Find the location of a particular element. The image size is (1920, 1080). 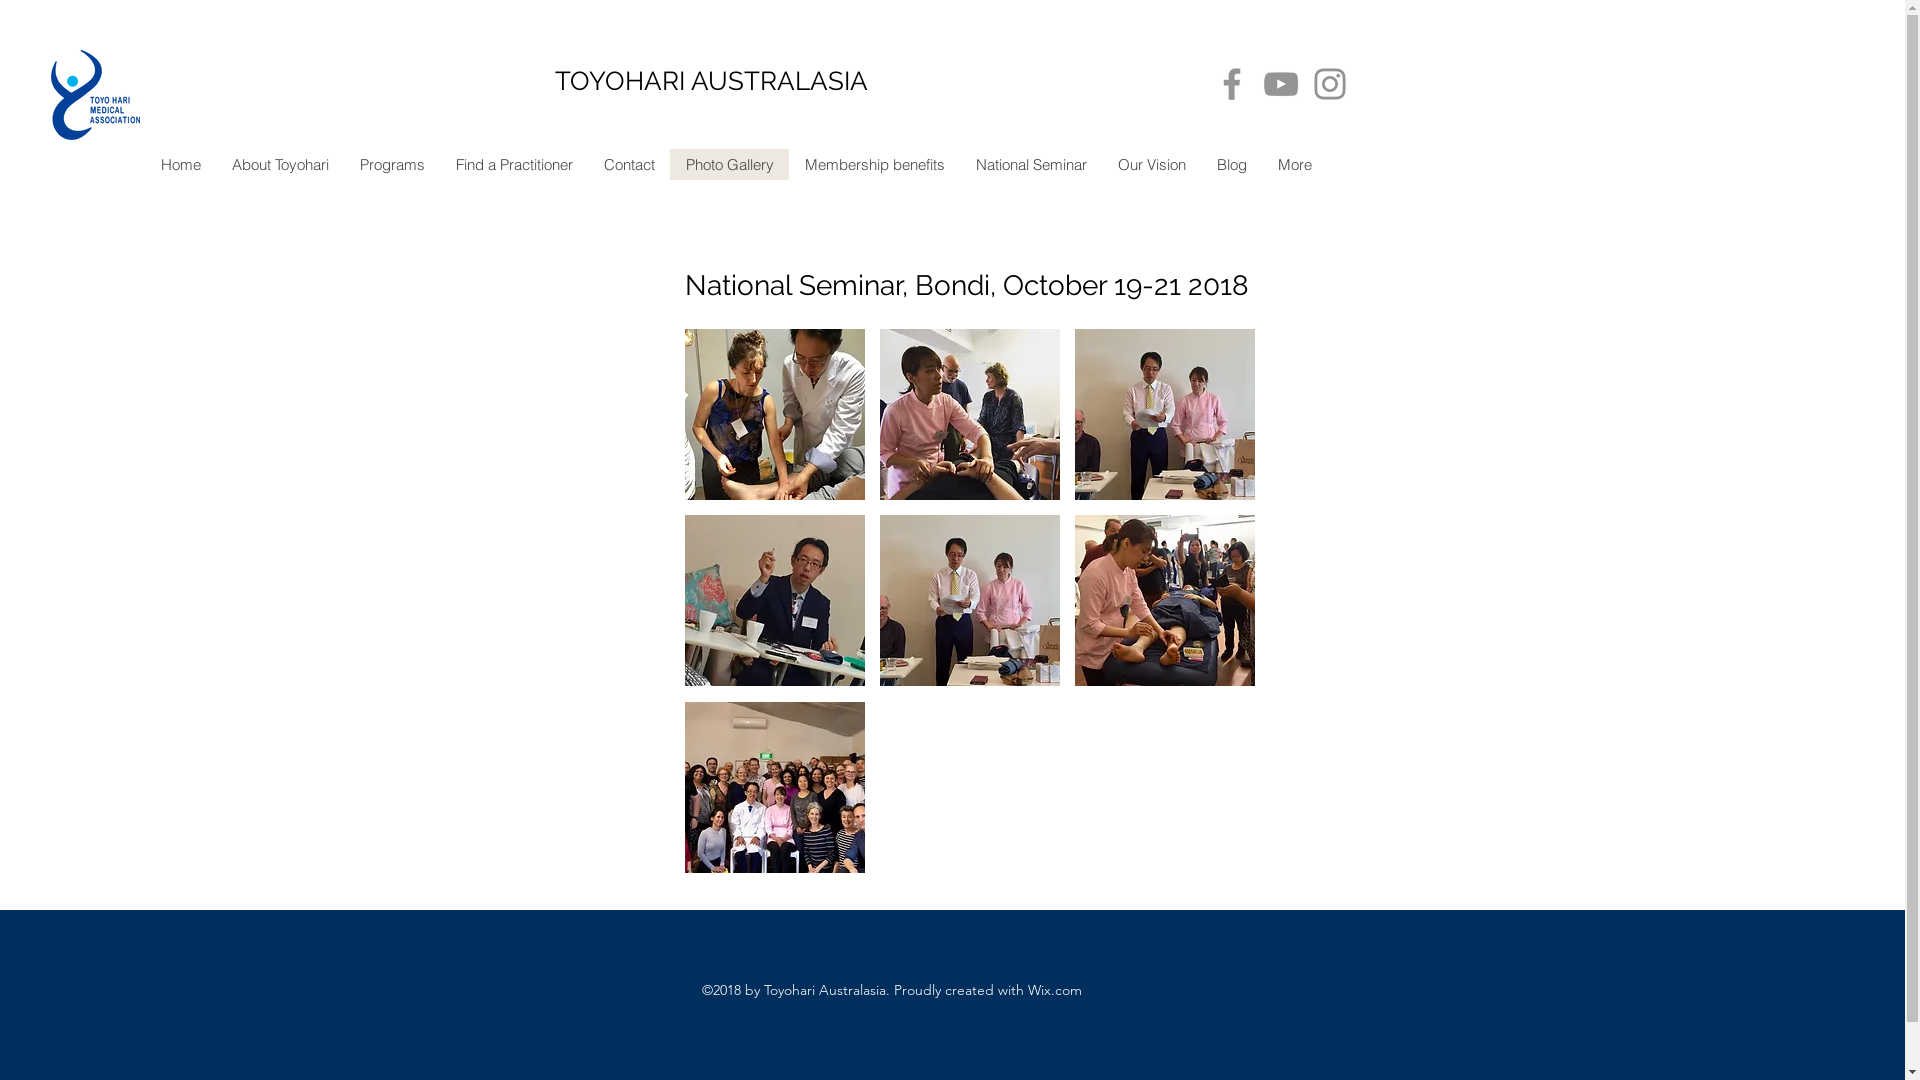

Programs is located at coordinates (392, 164).